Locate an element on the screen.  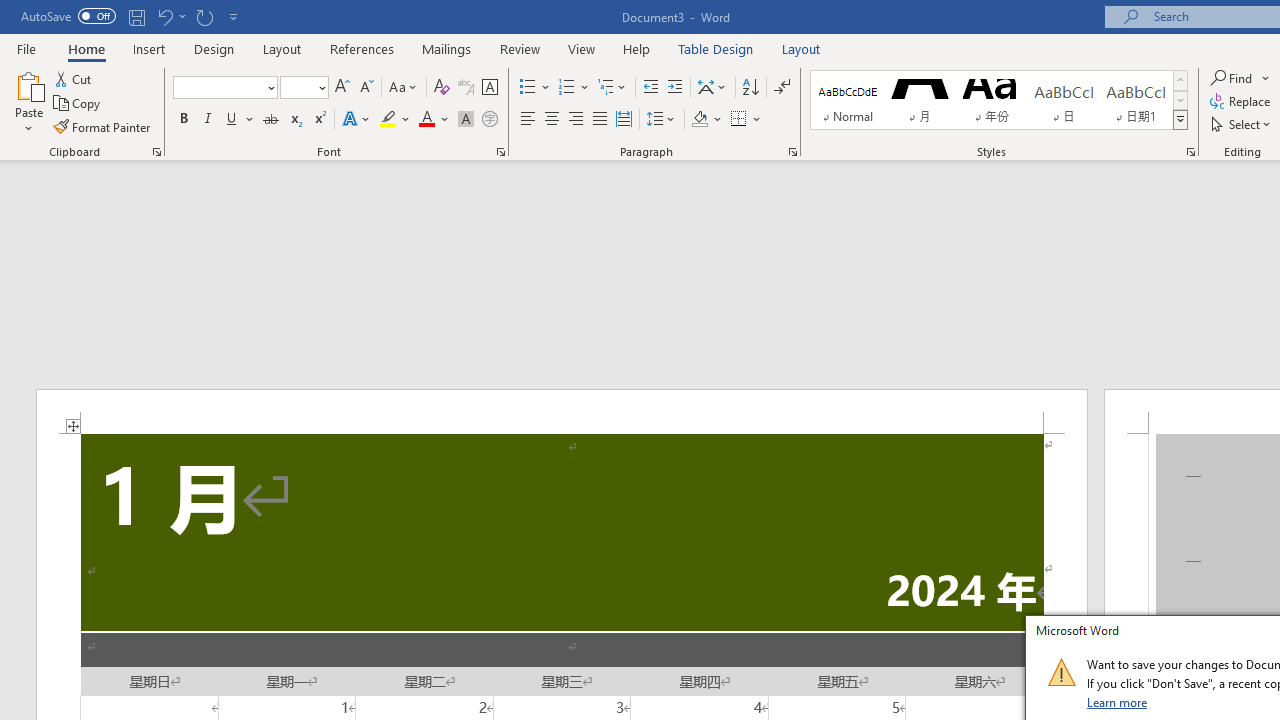
Character Border is located at coordinates (489, 88).